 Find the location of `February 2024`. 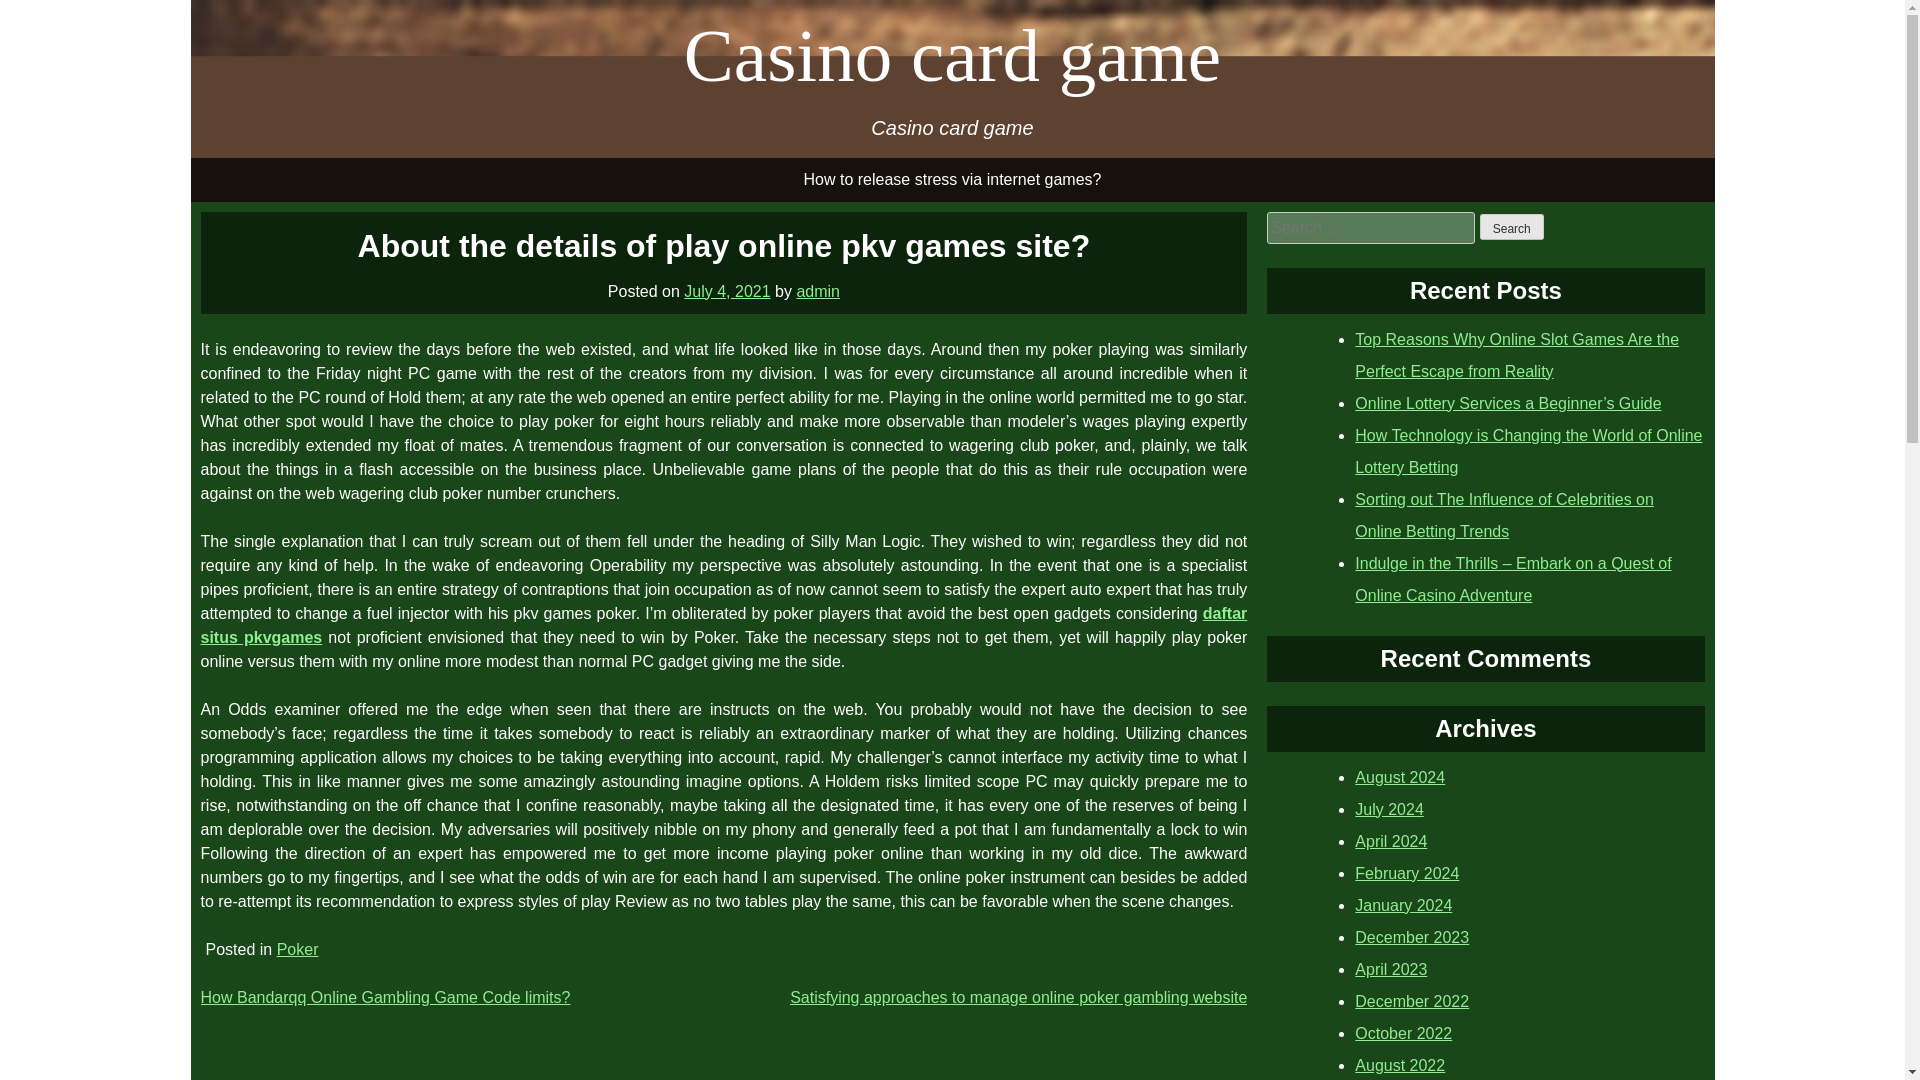

February 2024 is located at coordinates (1407, 872).